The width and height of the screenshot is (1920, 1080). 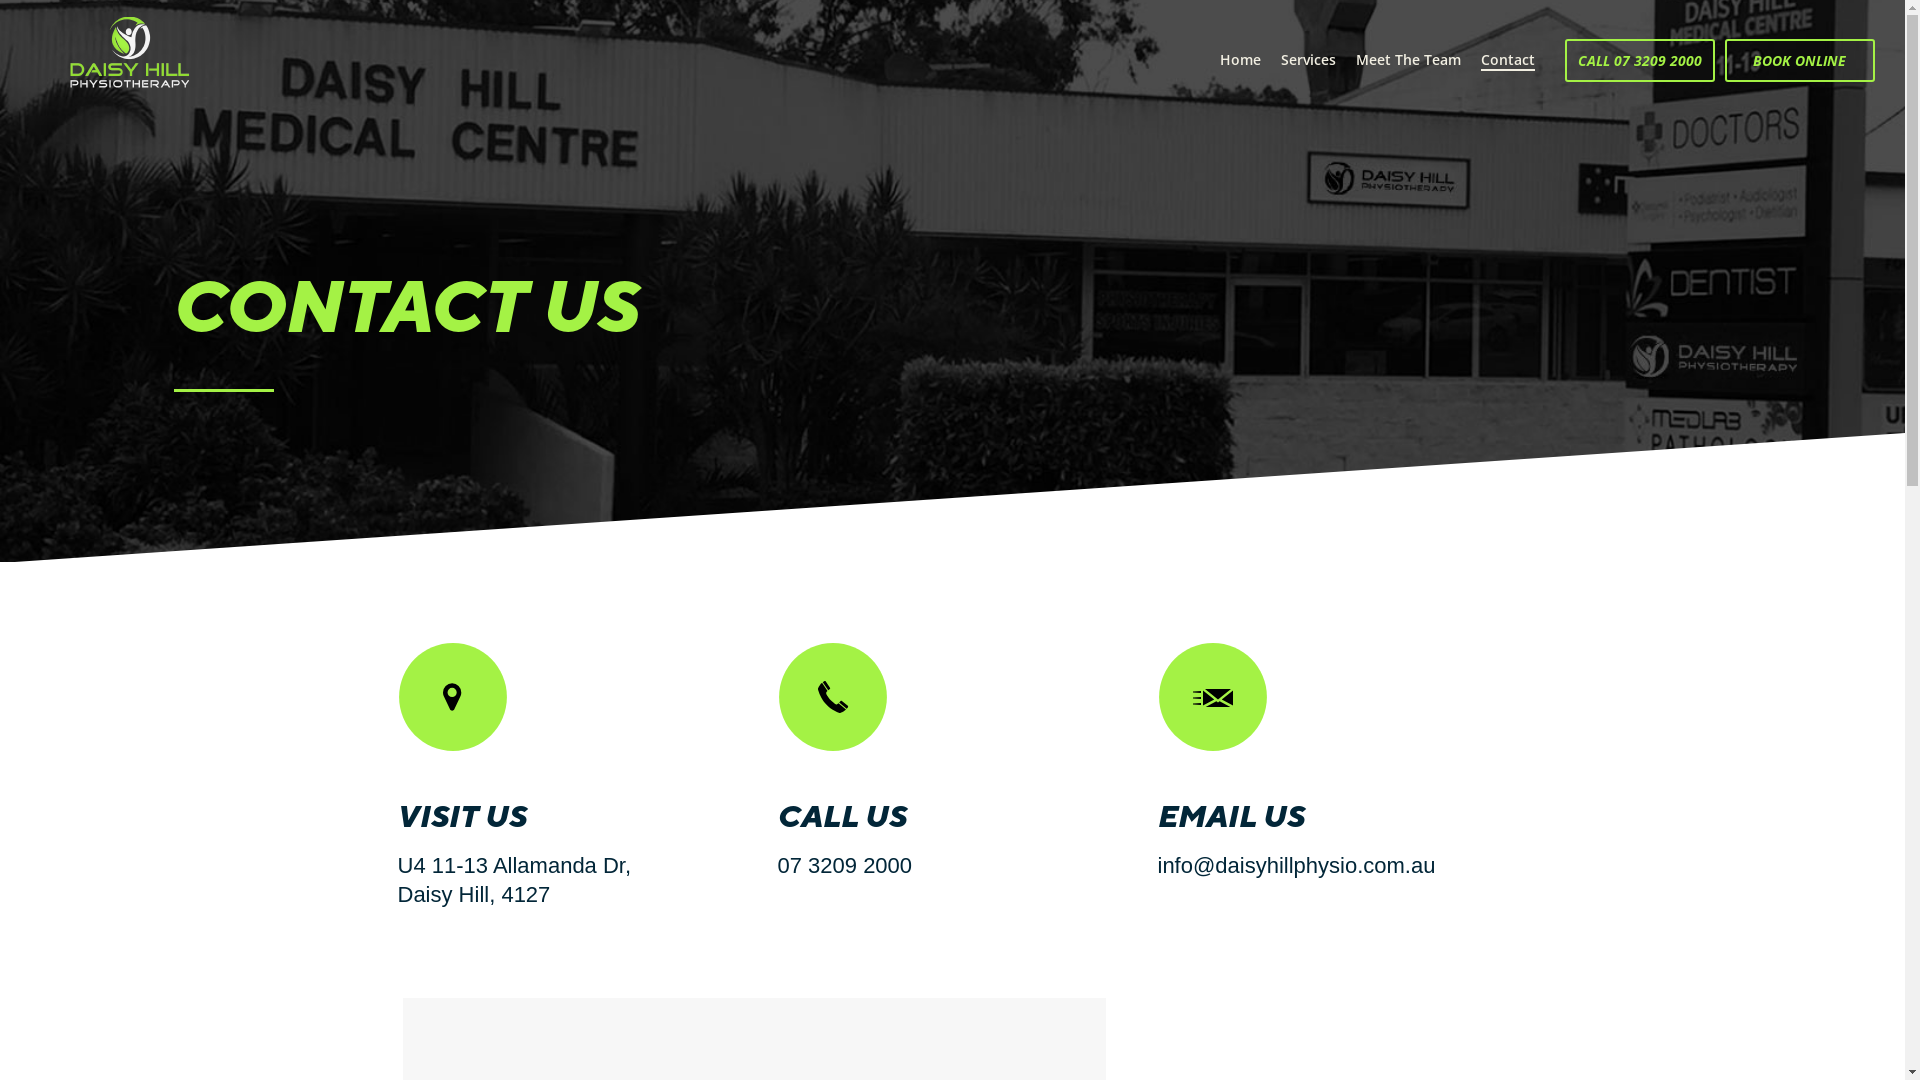 I want to click on Services, so click(x=1308, y=60).